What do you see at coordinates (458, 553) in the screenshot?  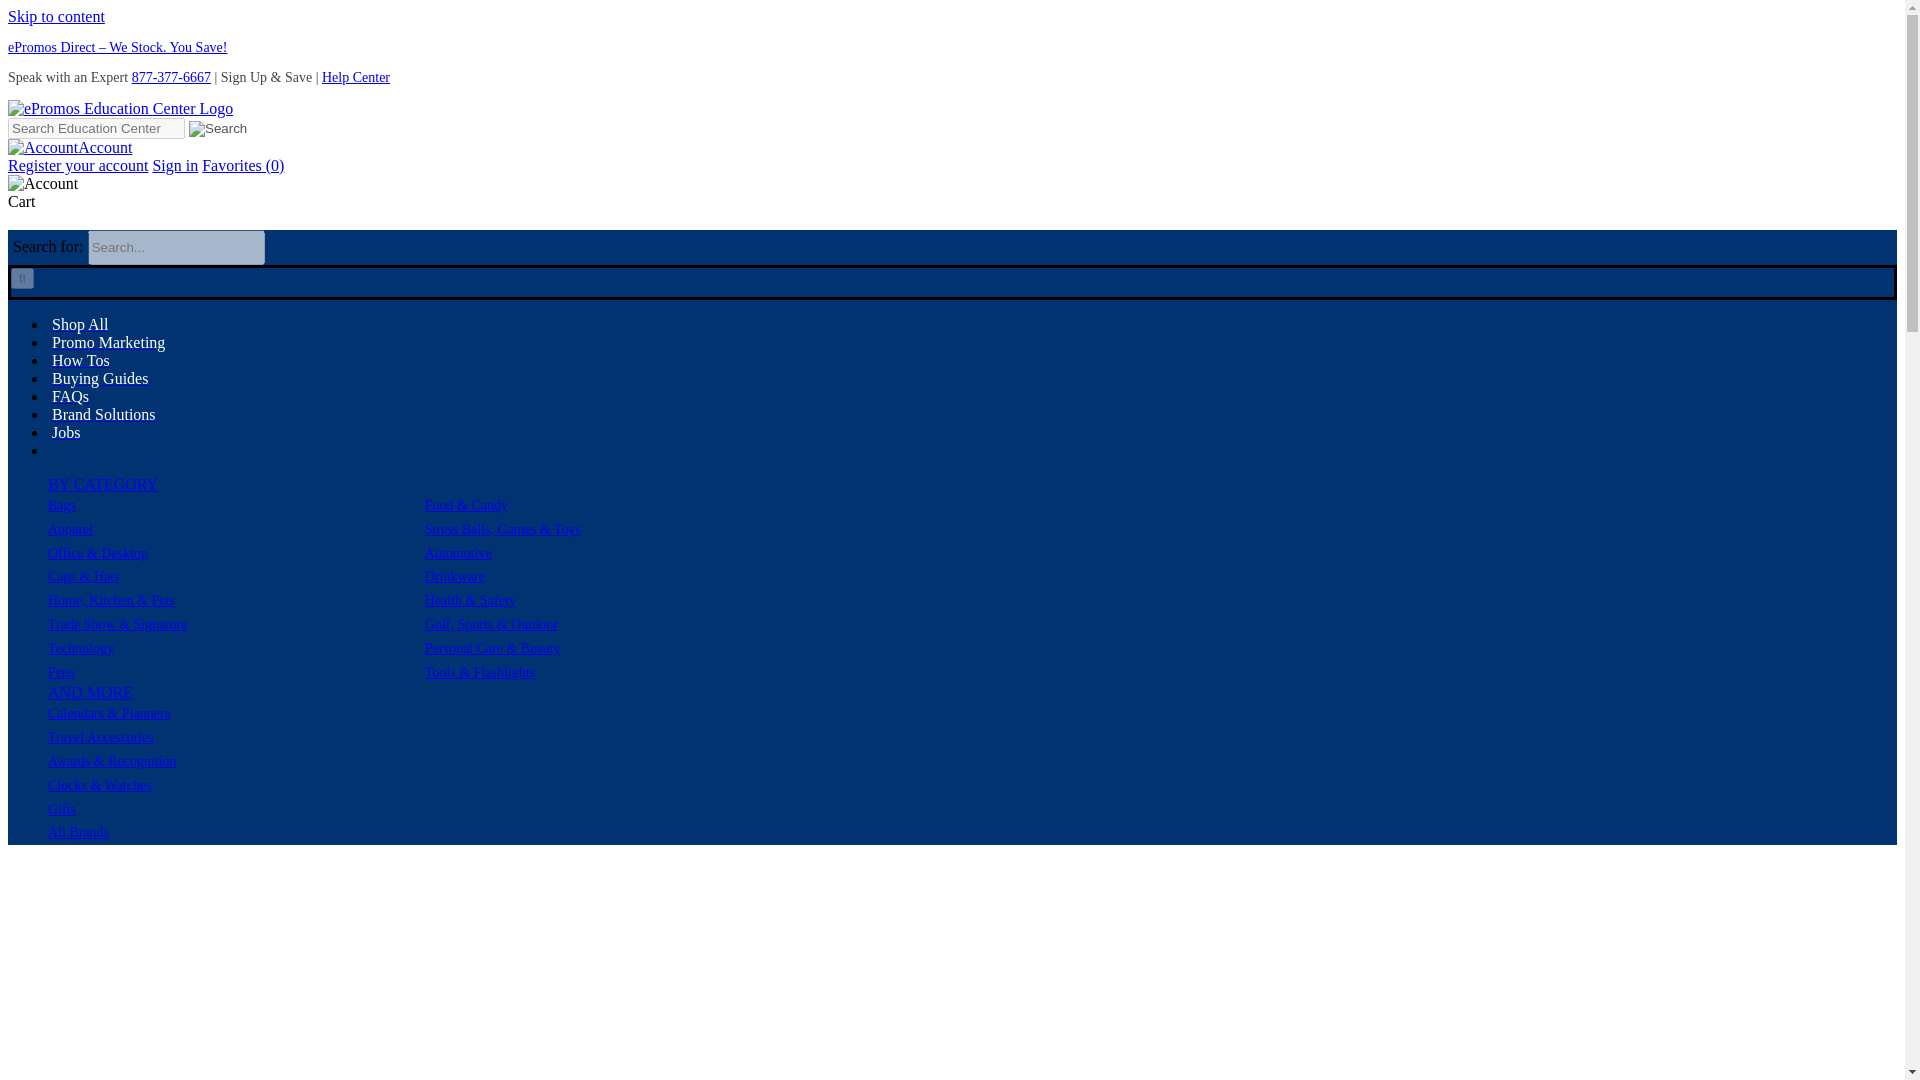 I see `Automotive` at bounding box center [458, 553].